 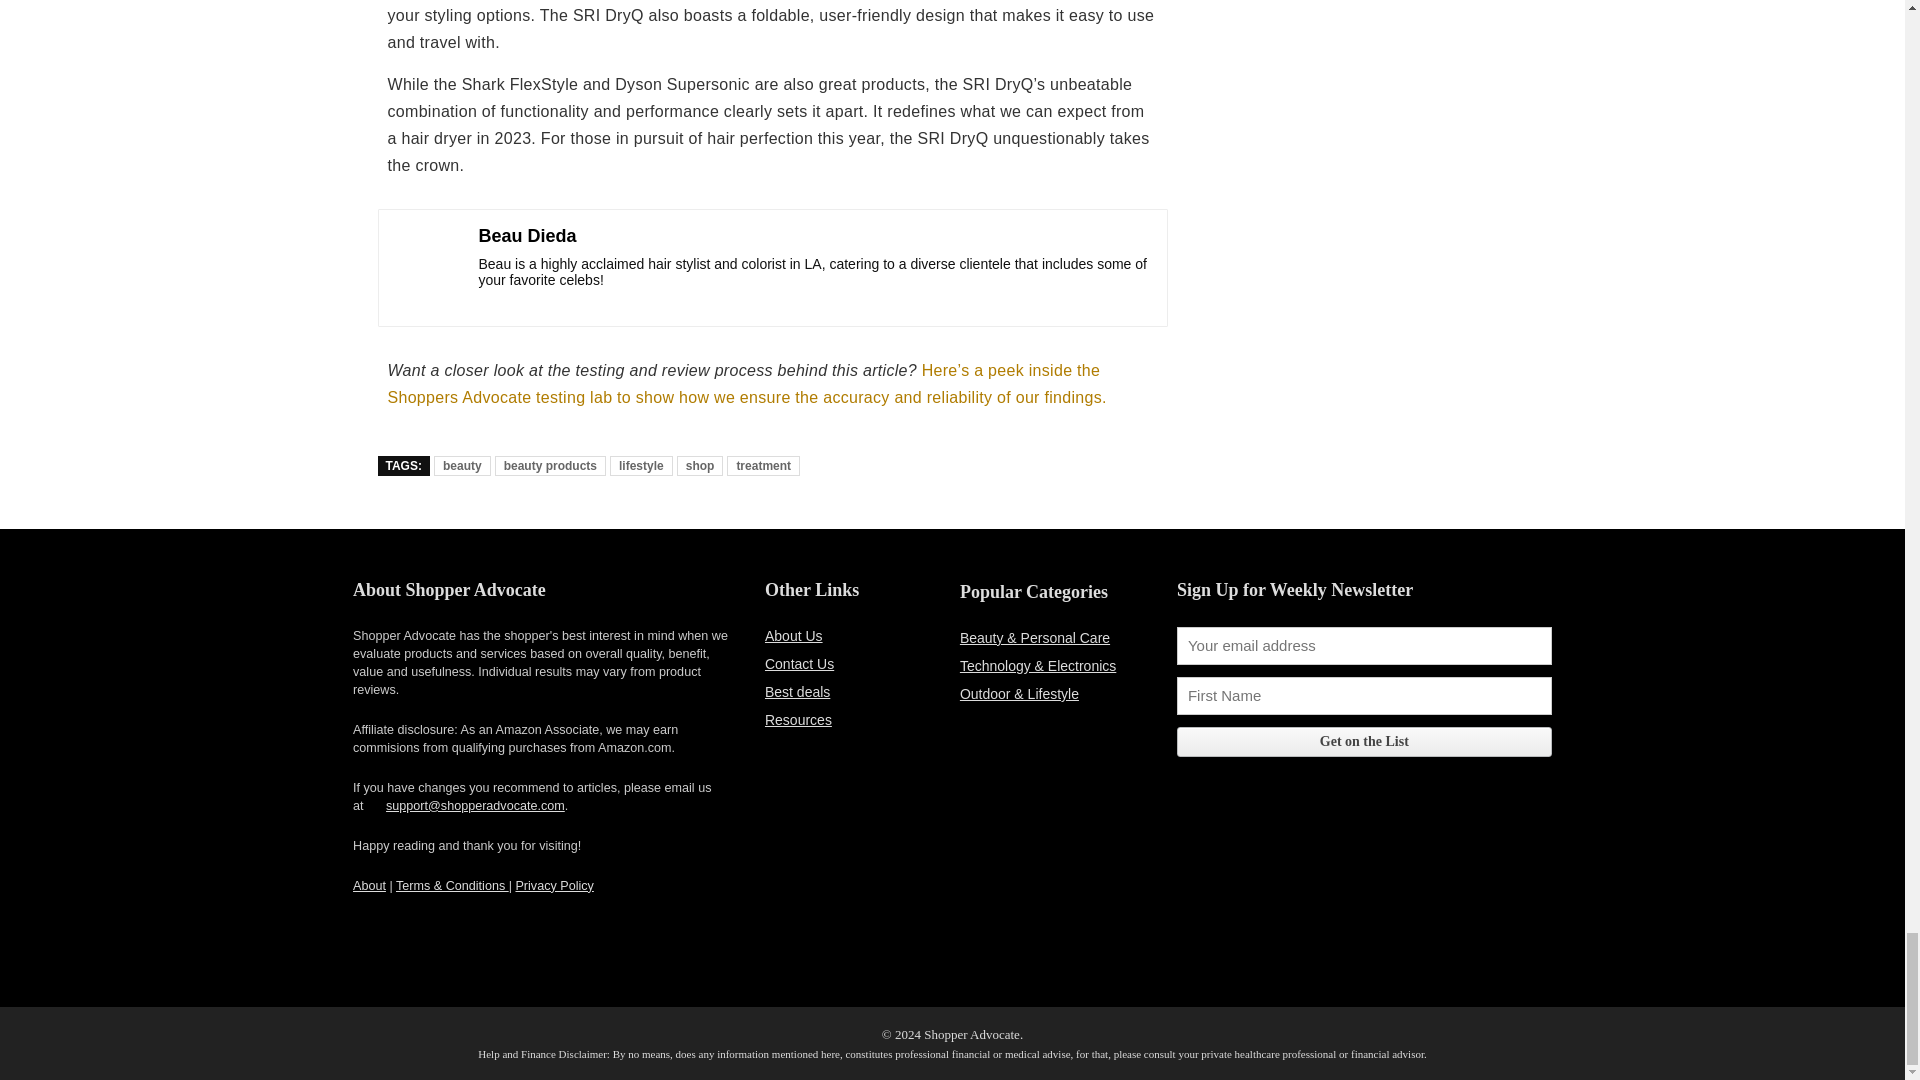 What do you see at coordinates (642, 466) in the screenshot?
I see `lifestyle` at bounding box center [642, 466].